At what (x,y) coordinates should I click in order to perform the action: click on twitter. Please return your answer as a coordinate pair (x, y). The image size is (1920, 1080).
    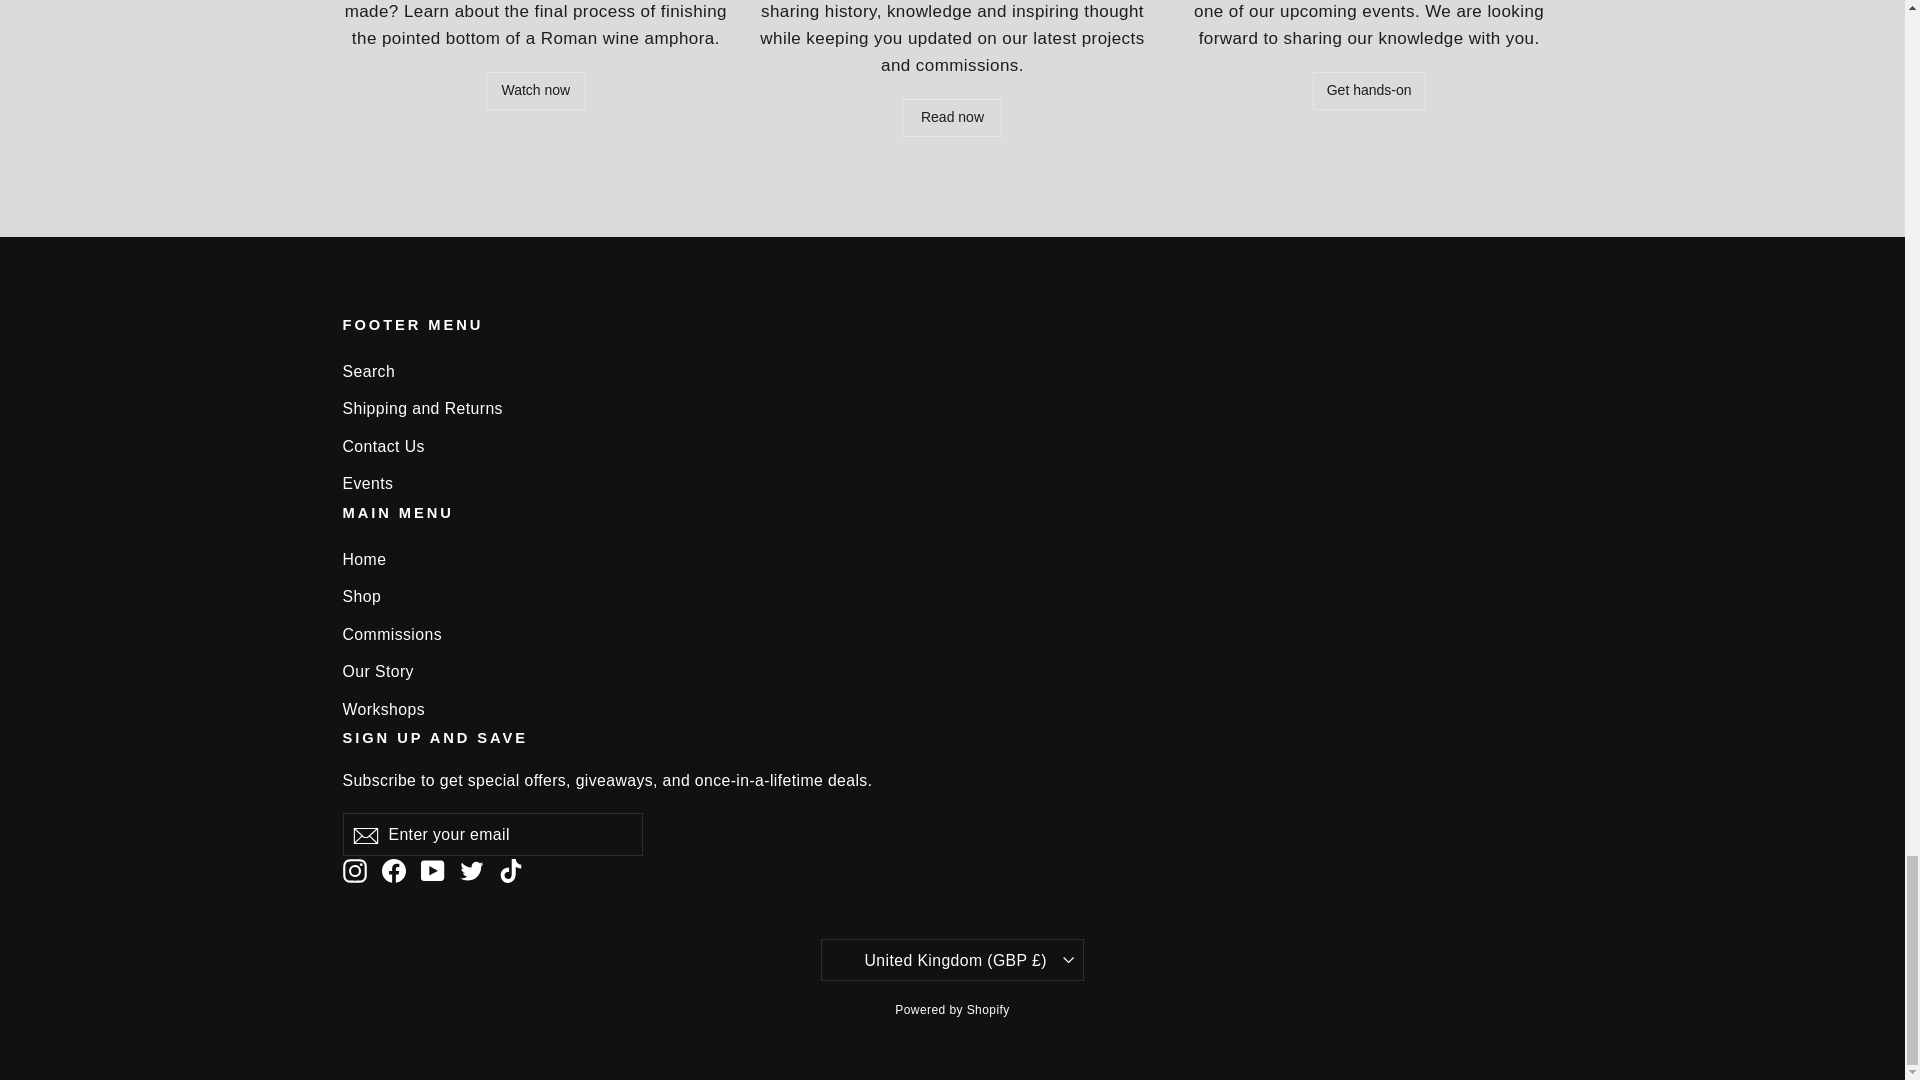
    Looking at the image, I should click on (472, 870).